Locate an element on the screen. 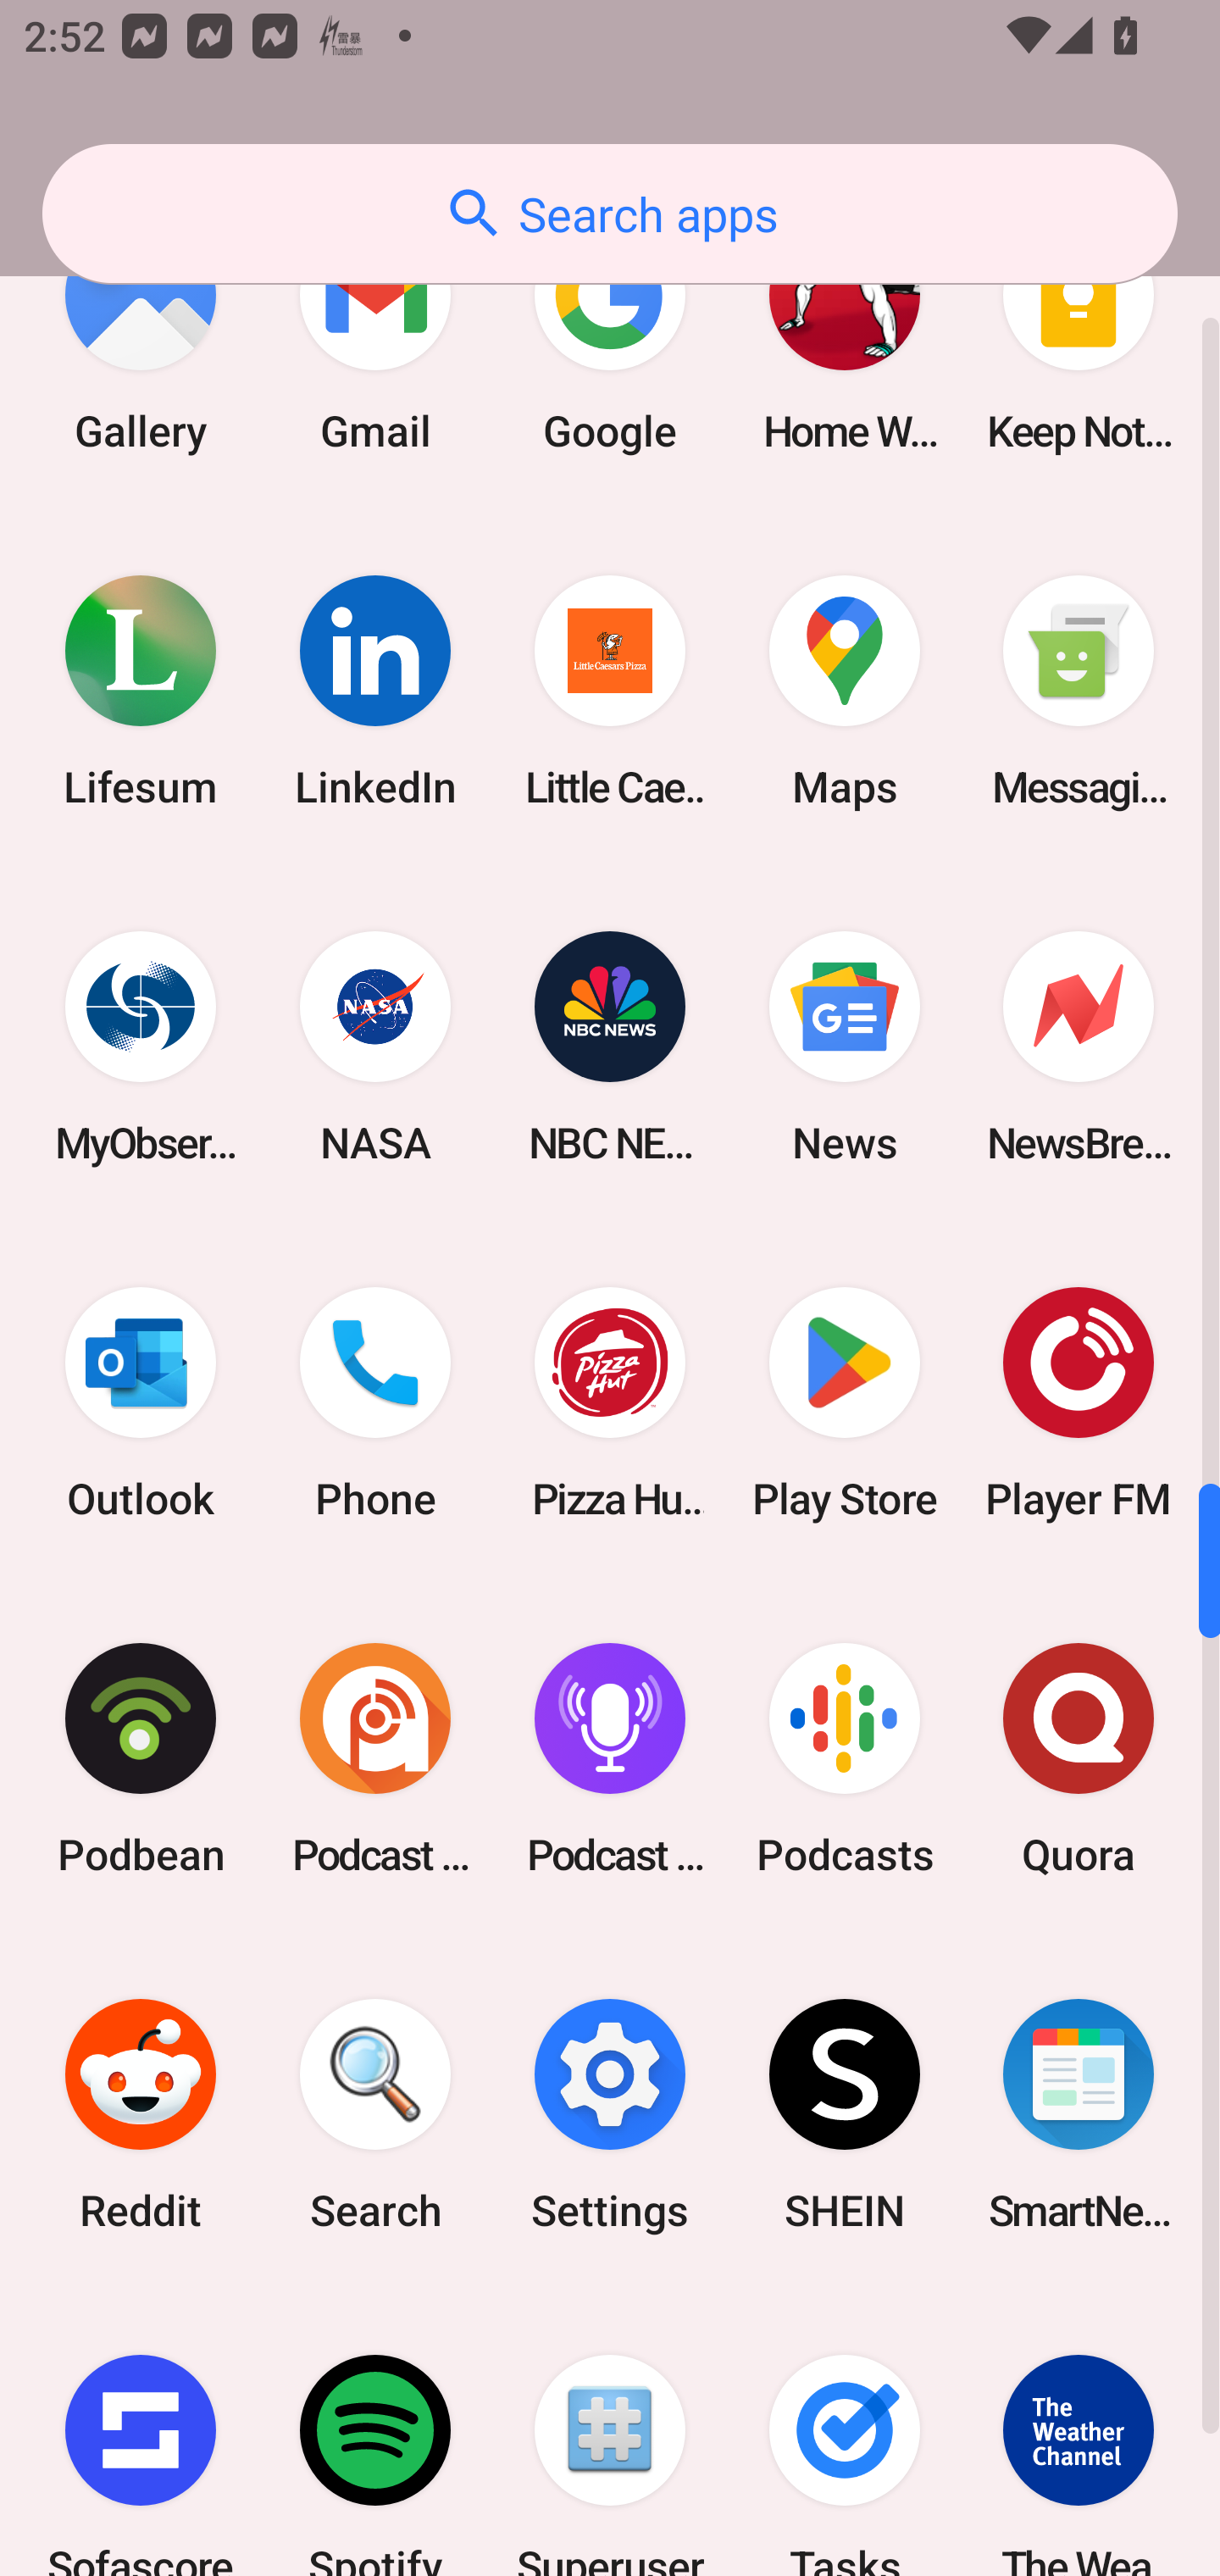  Player FM is located at coordinates (1079, 1403).